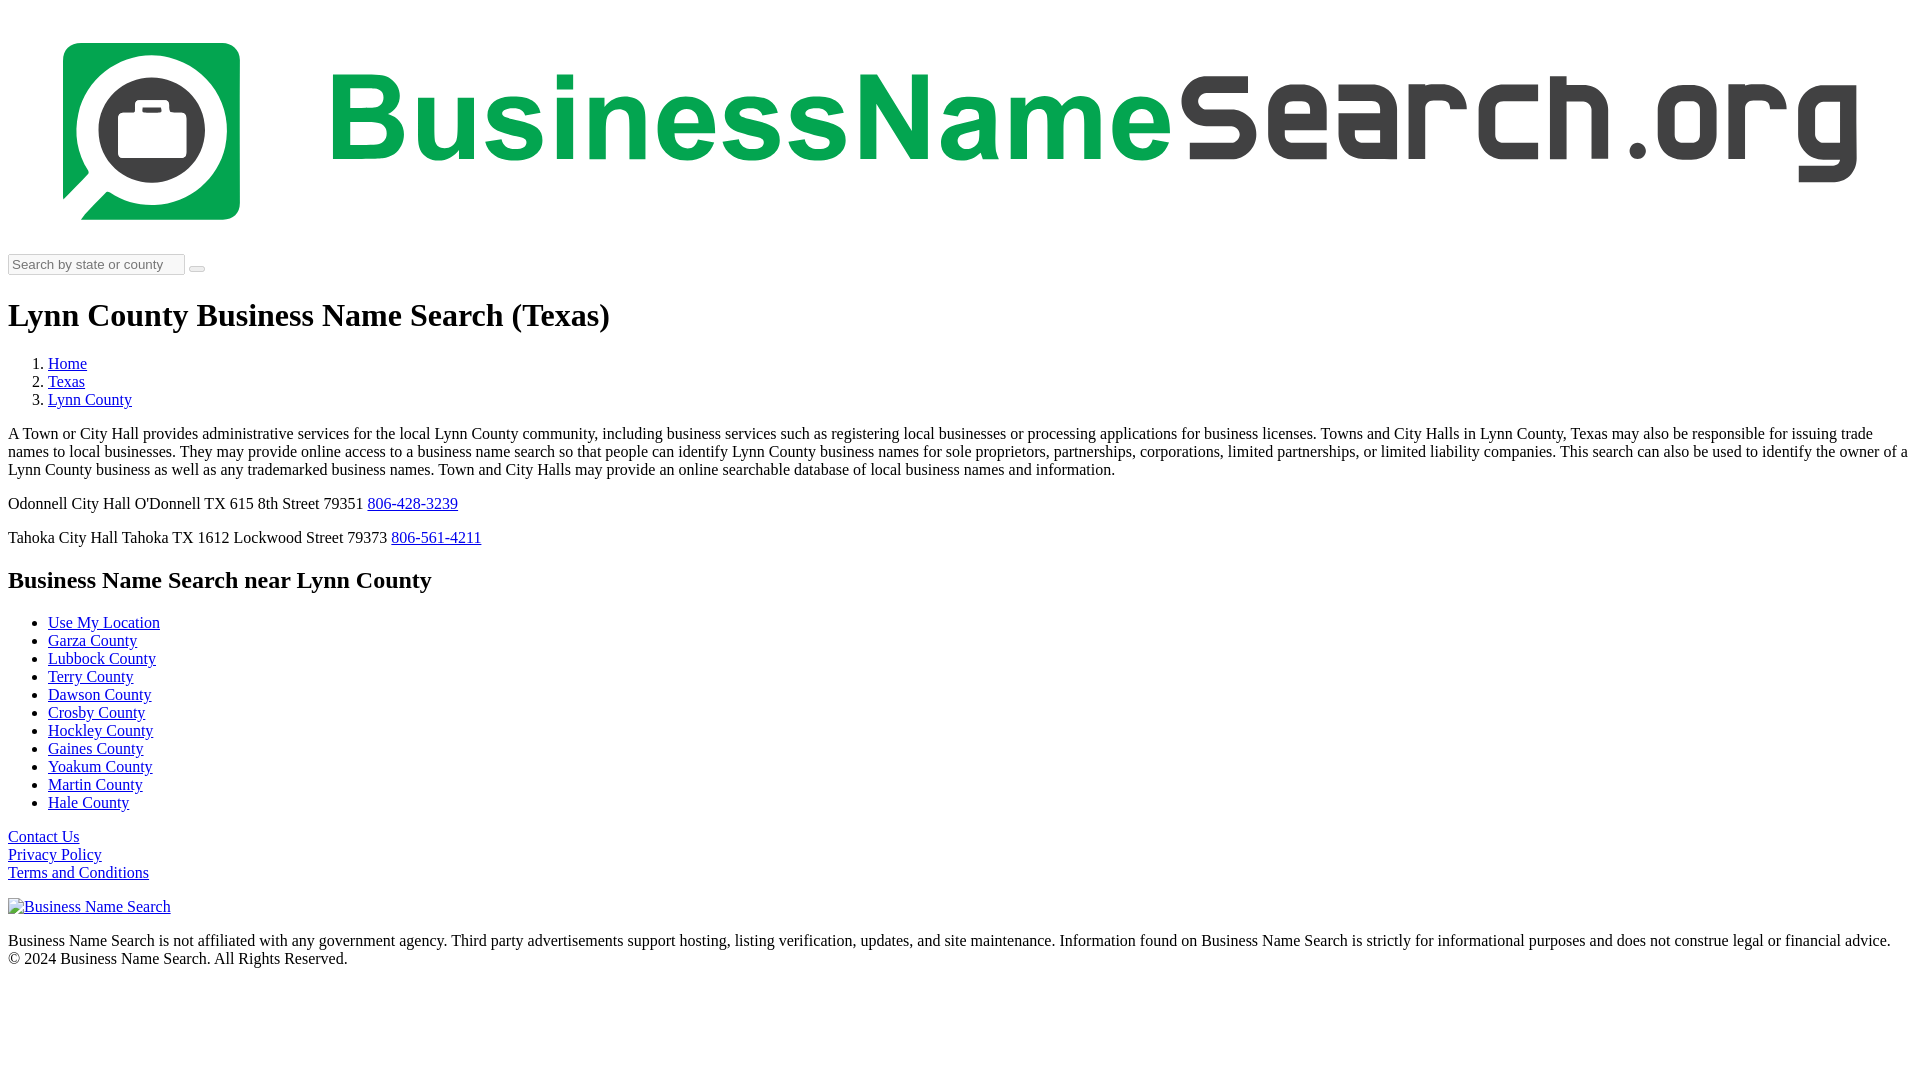  Describe the element at coordinates (102, 658) in the screenshot. I see `Lubbock County` at that location.